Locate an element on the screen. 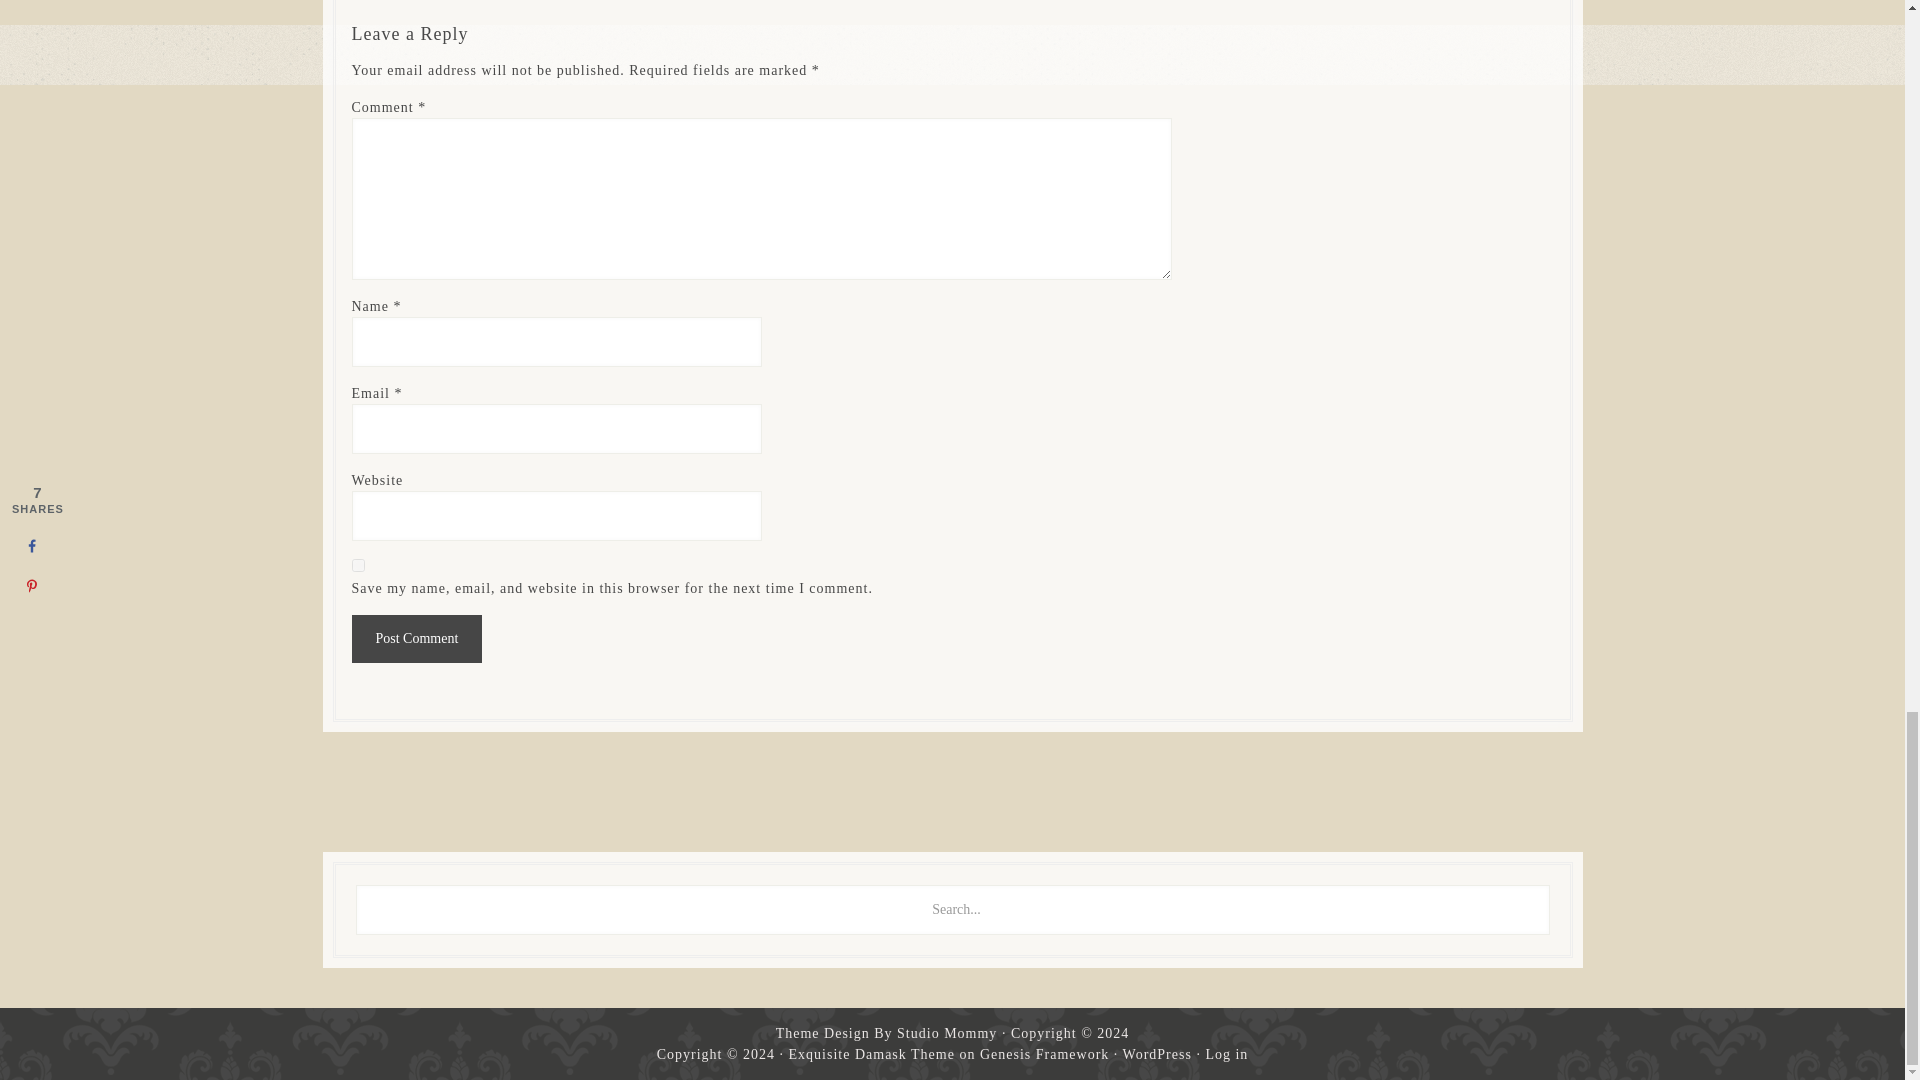 The width and height of the screenshot is (1920, 1080). Studio Mommy is located at coordinates (946, 1034).